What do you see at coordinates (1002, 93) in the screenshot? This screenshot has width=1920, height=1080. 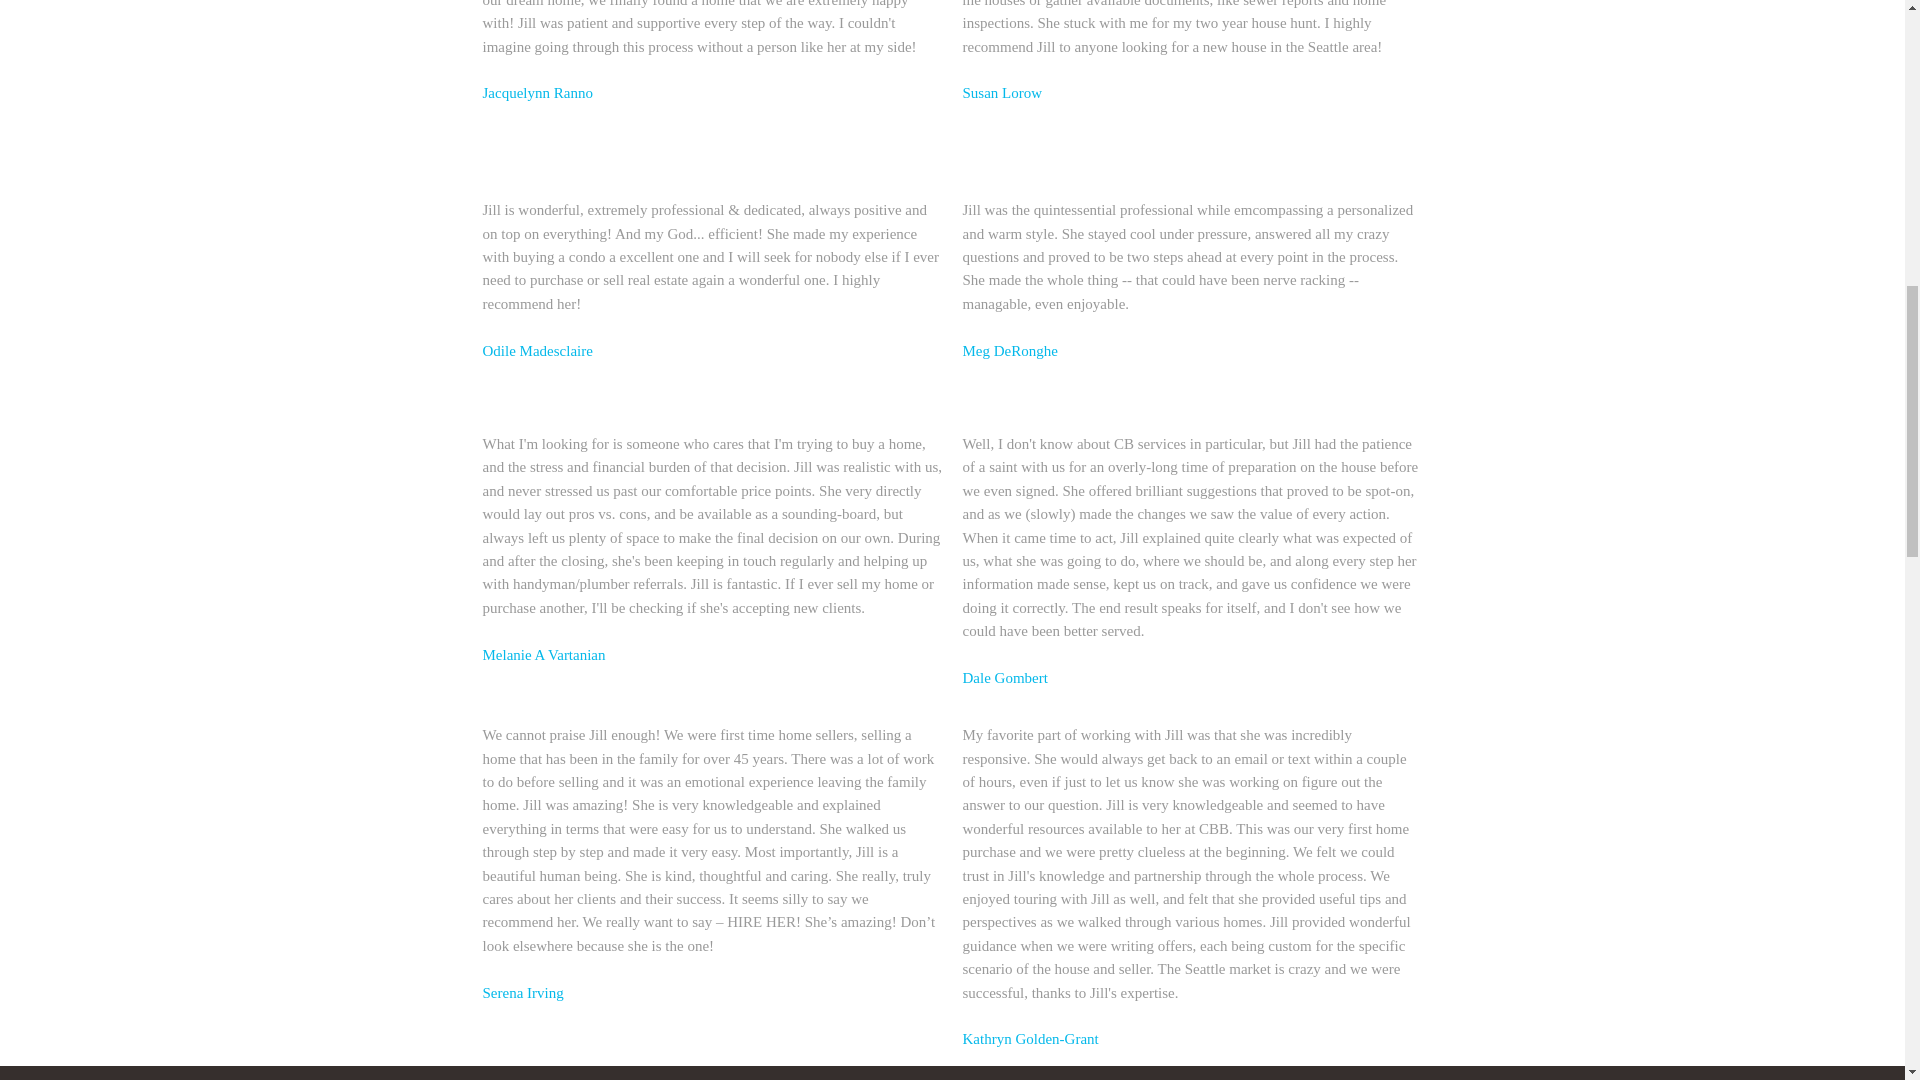 I see `Susan Lorow` at bounding box center [1002, 93].